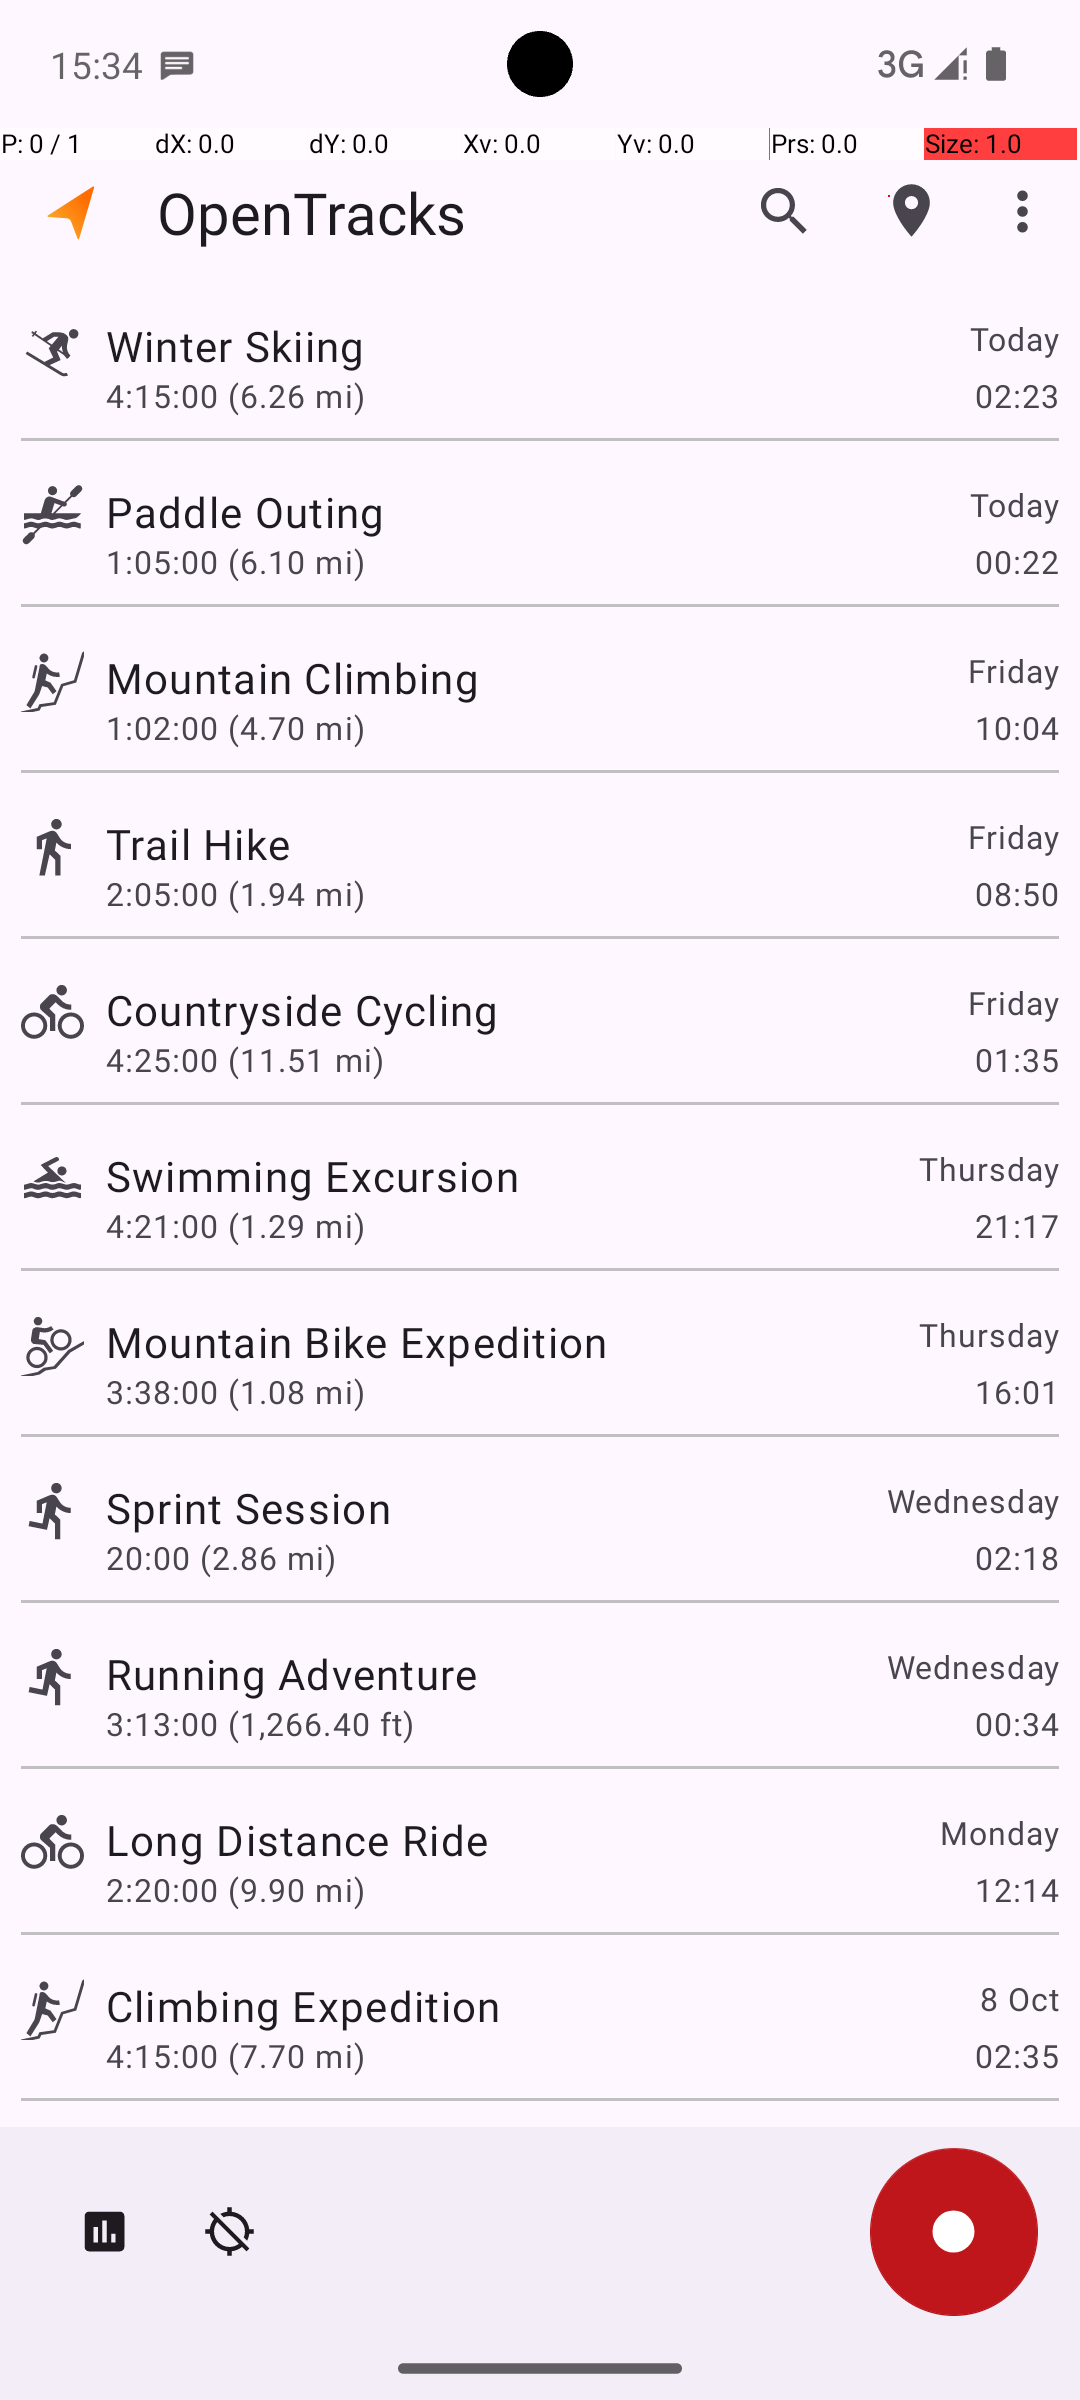  Describe the element at coordinates (1016, 1723) in the screenshot. I see `00:34` at that location.